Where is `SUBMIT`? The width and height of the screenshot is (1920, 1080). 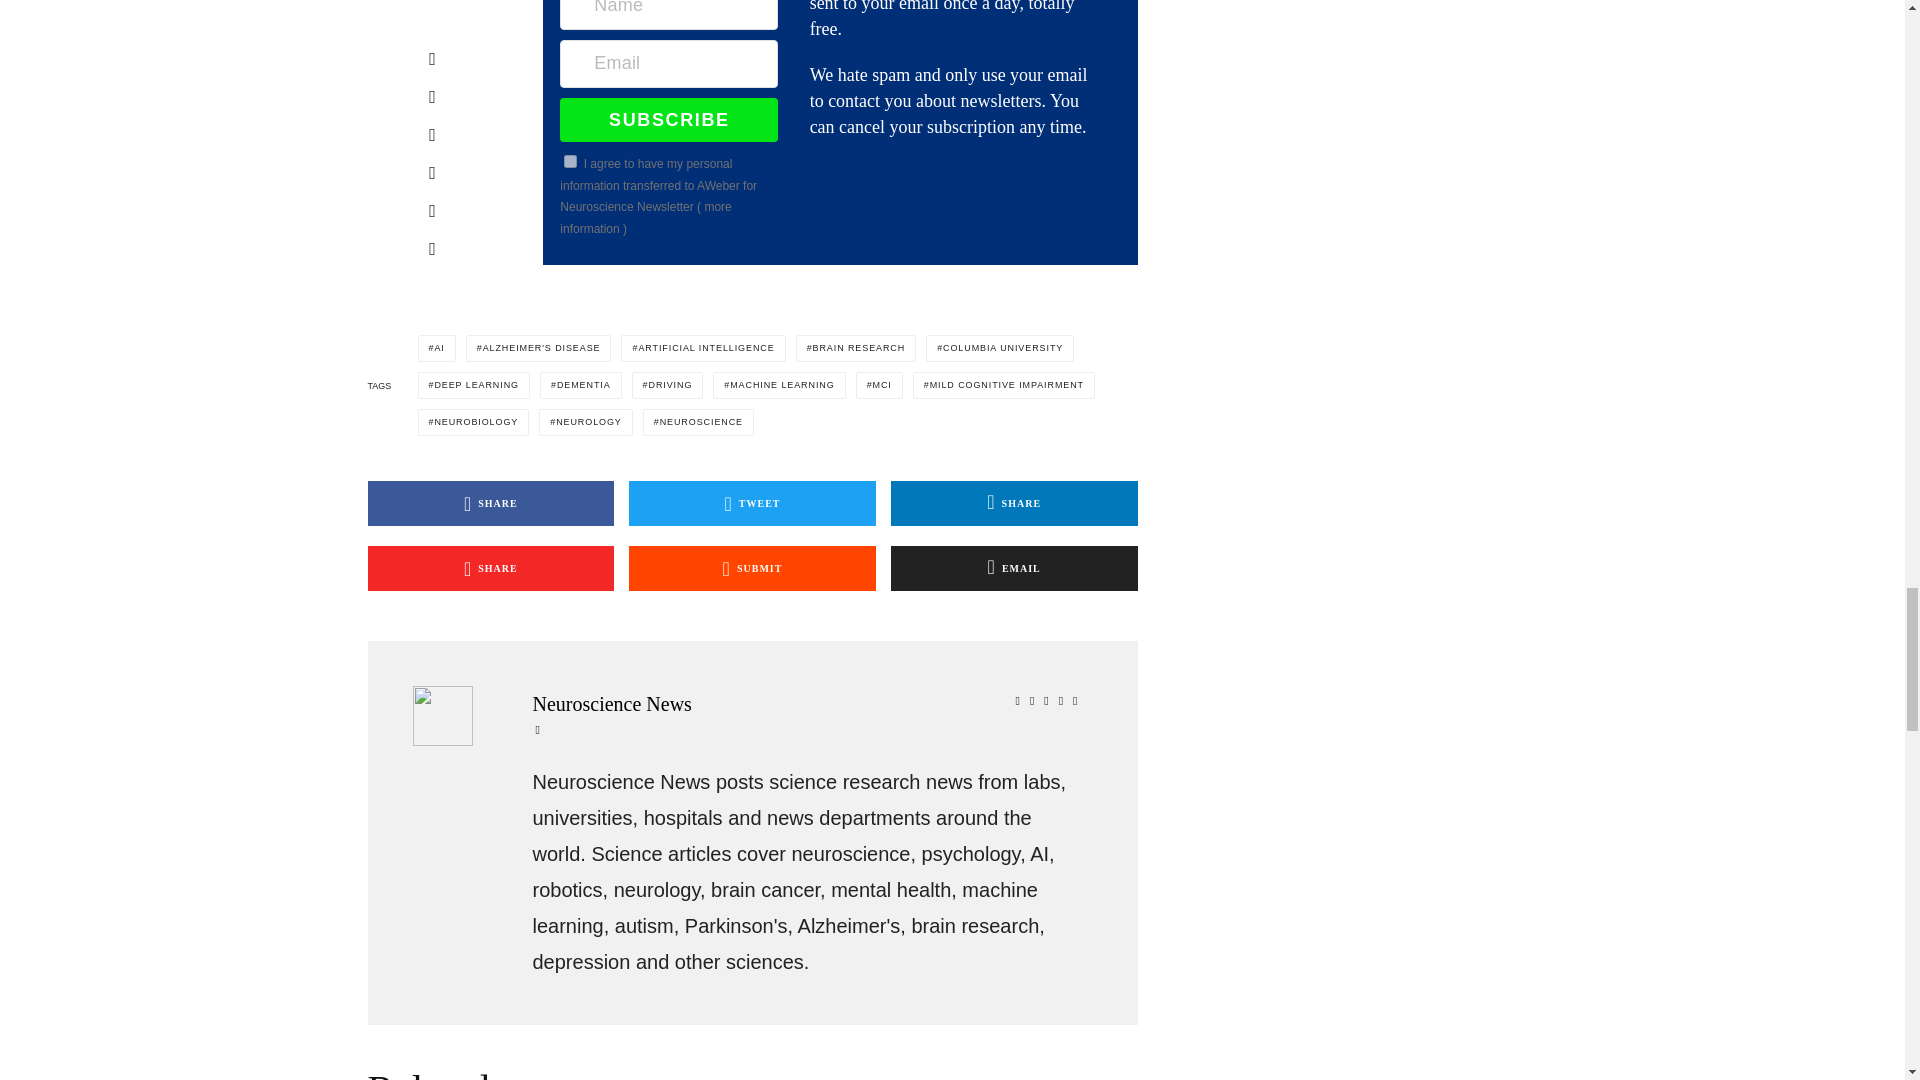
SUBMIT is located at coordinates (752, 568).